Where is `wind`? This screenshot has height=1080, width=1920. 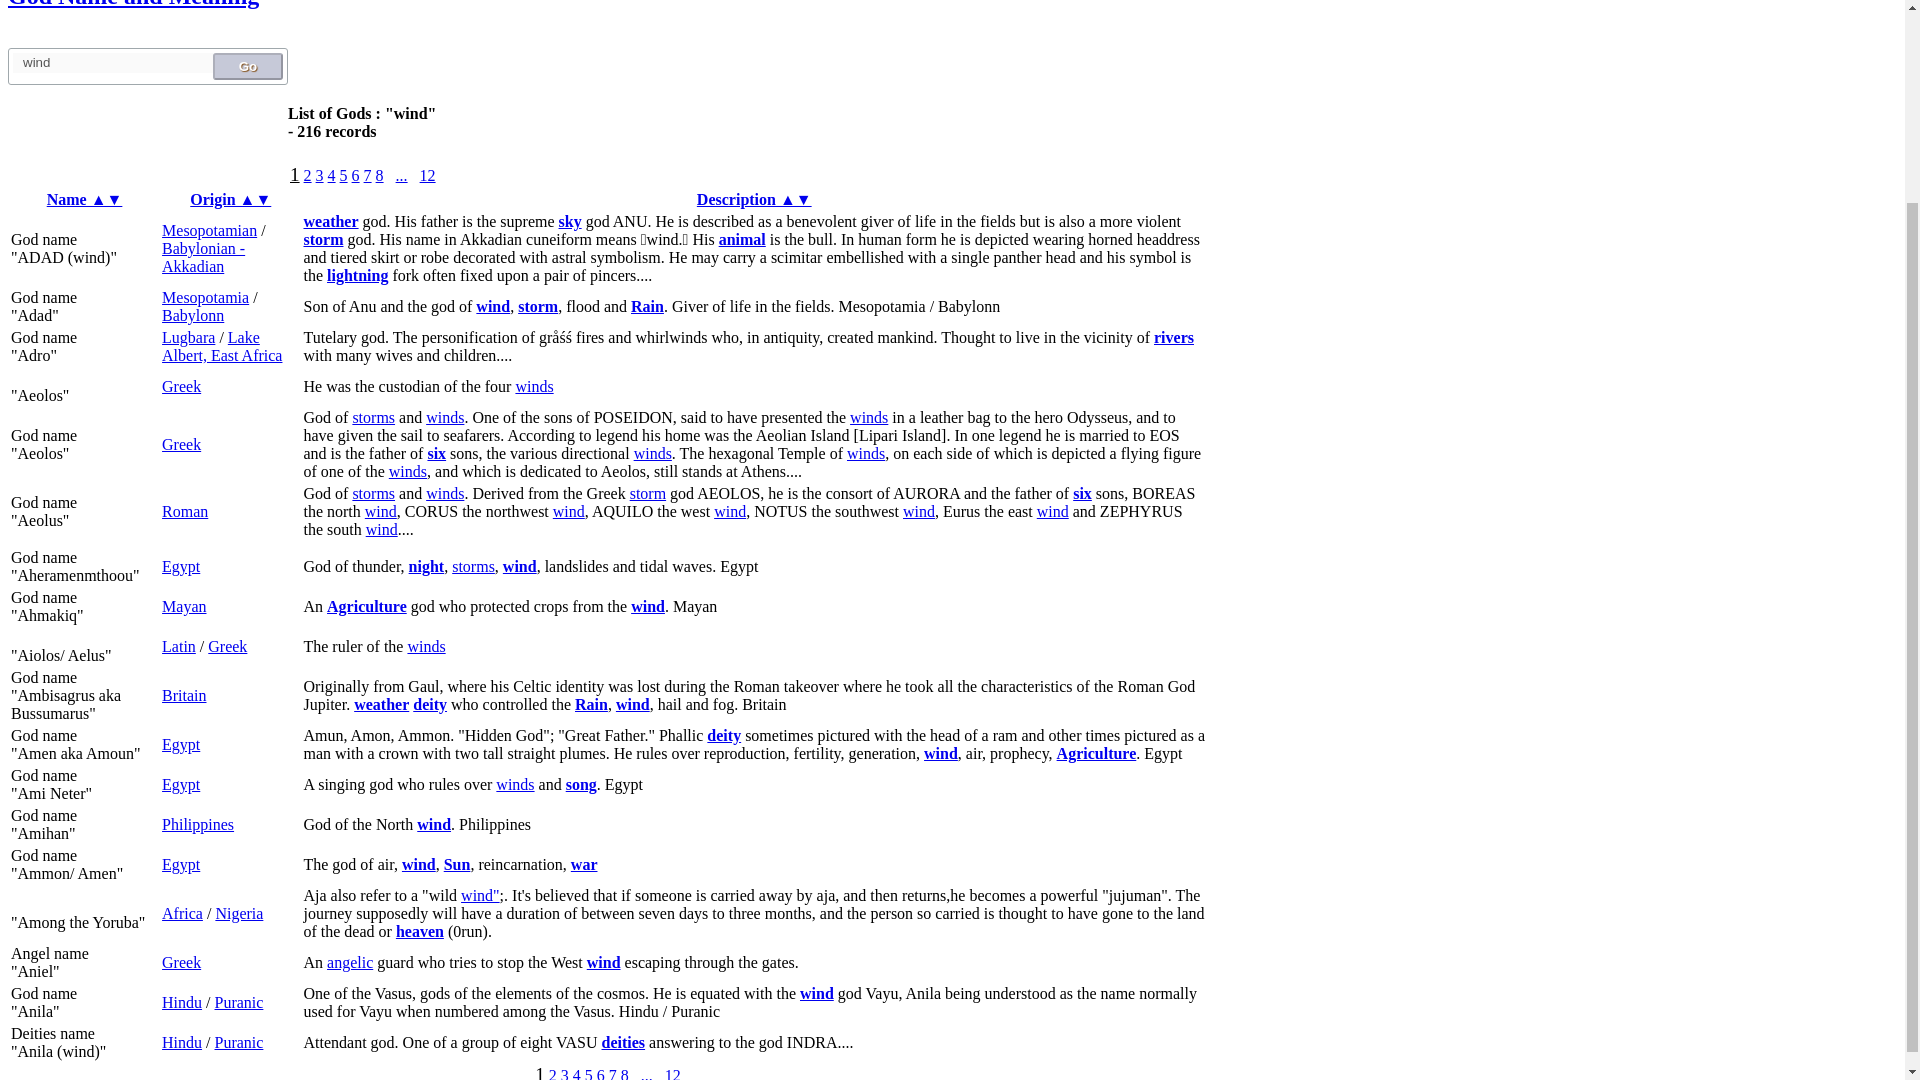 wind is located at coordinates (445, 493).